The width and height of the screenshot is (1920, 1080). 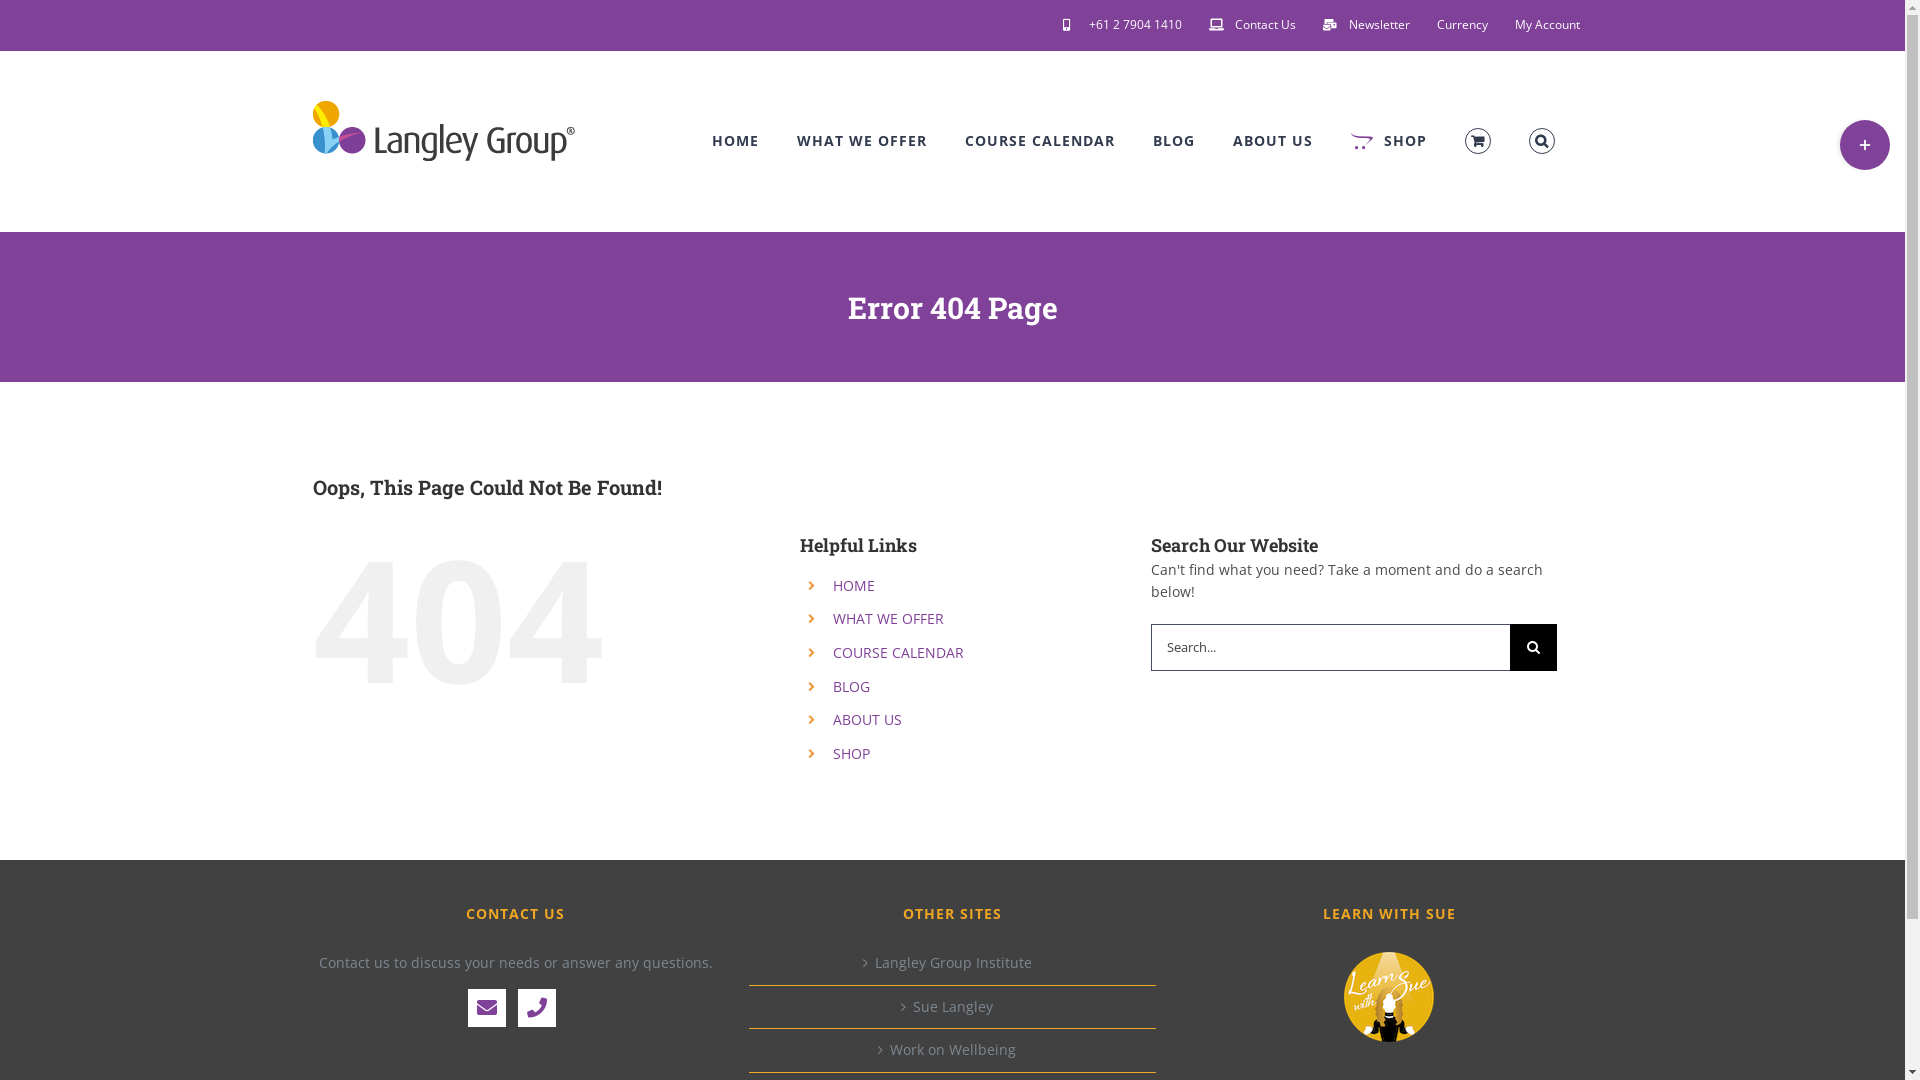 What do you see at coordinates (852, 754) in the screenshot?
I see `SHOP` at bounding box center [852, 754].